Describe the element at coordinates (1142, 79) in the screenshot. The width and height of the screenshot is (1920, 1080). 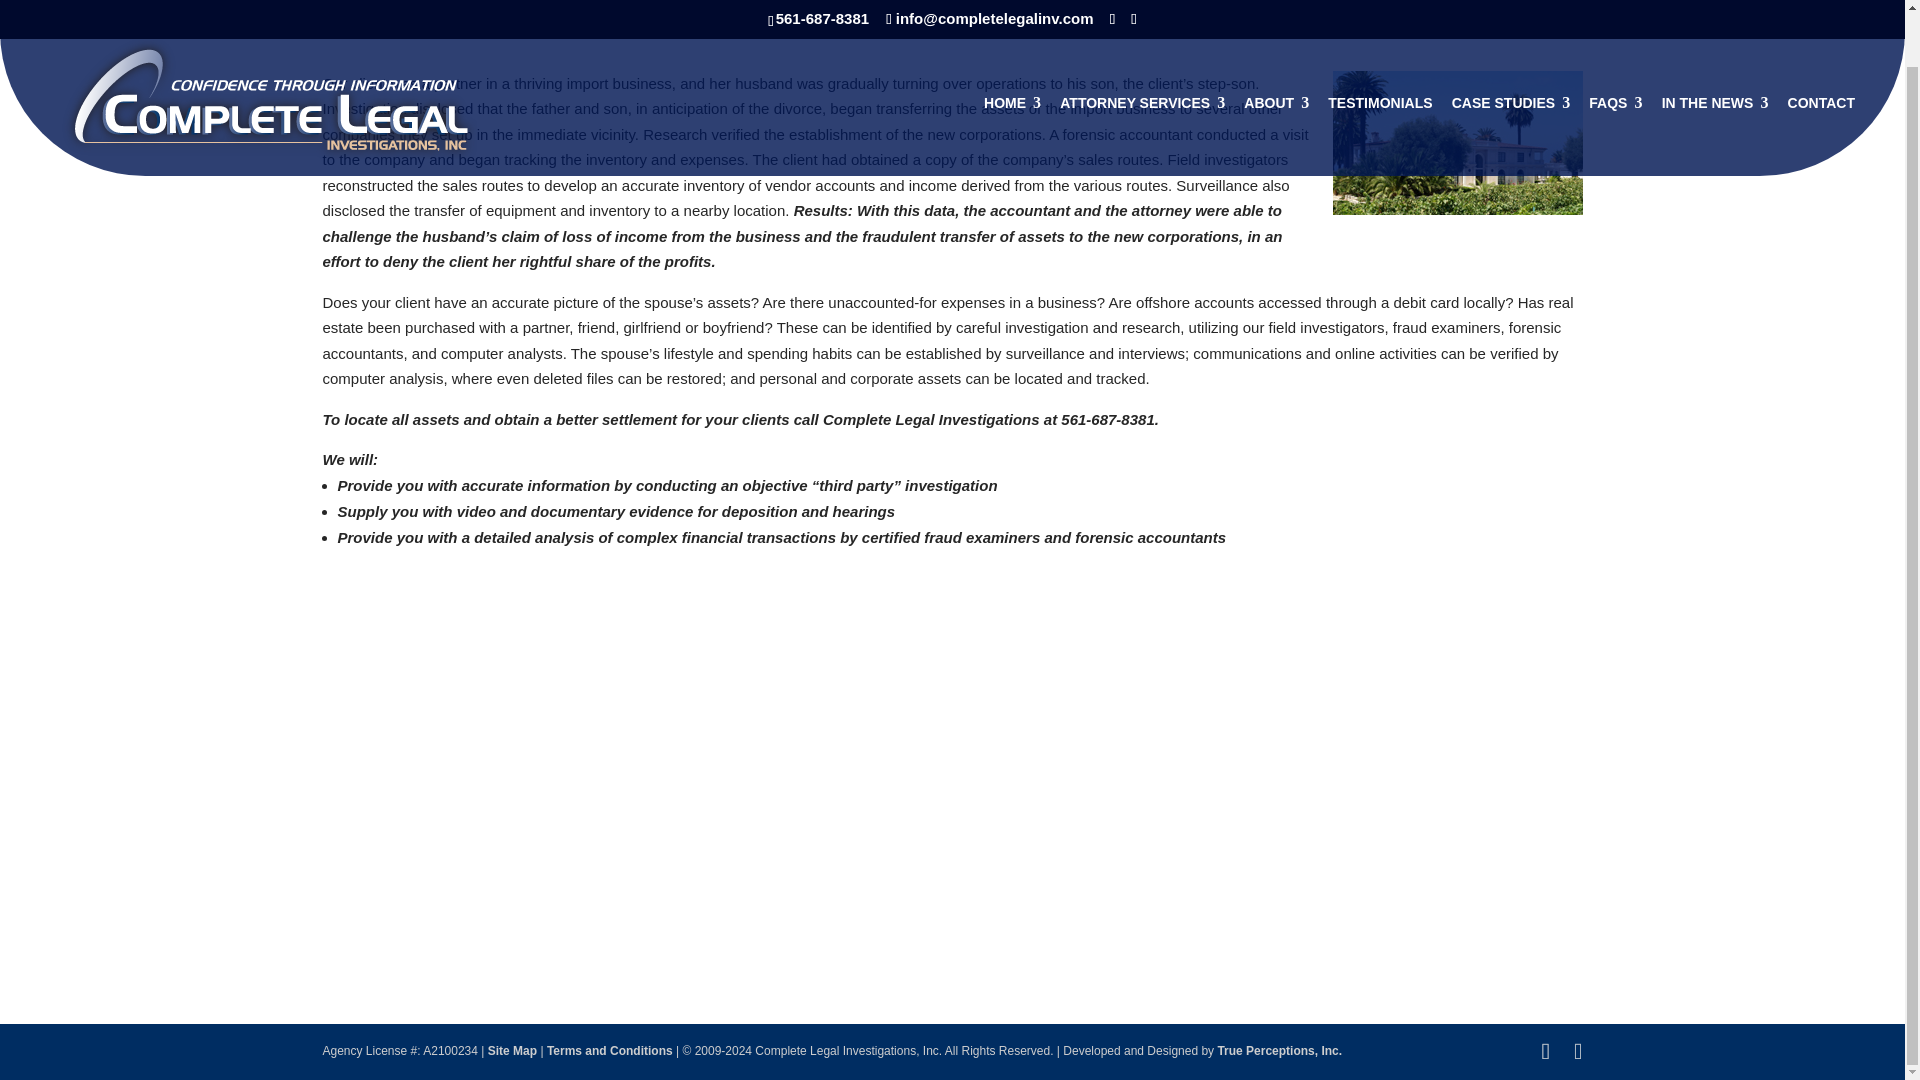
I see `ATTORNEY SERVICES` at that location.